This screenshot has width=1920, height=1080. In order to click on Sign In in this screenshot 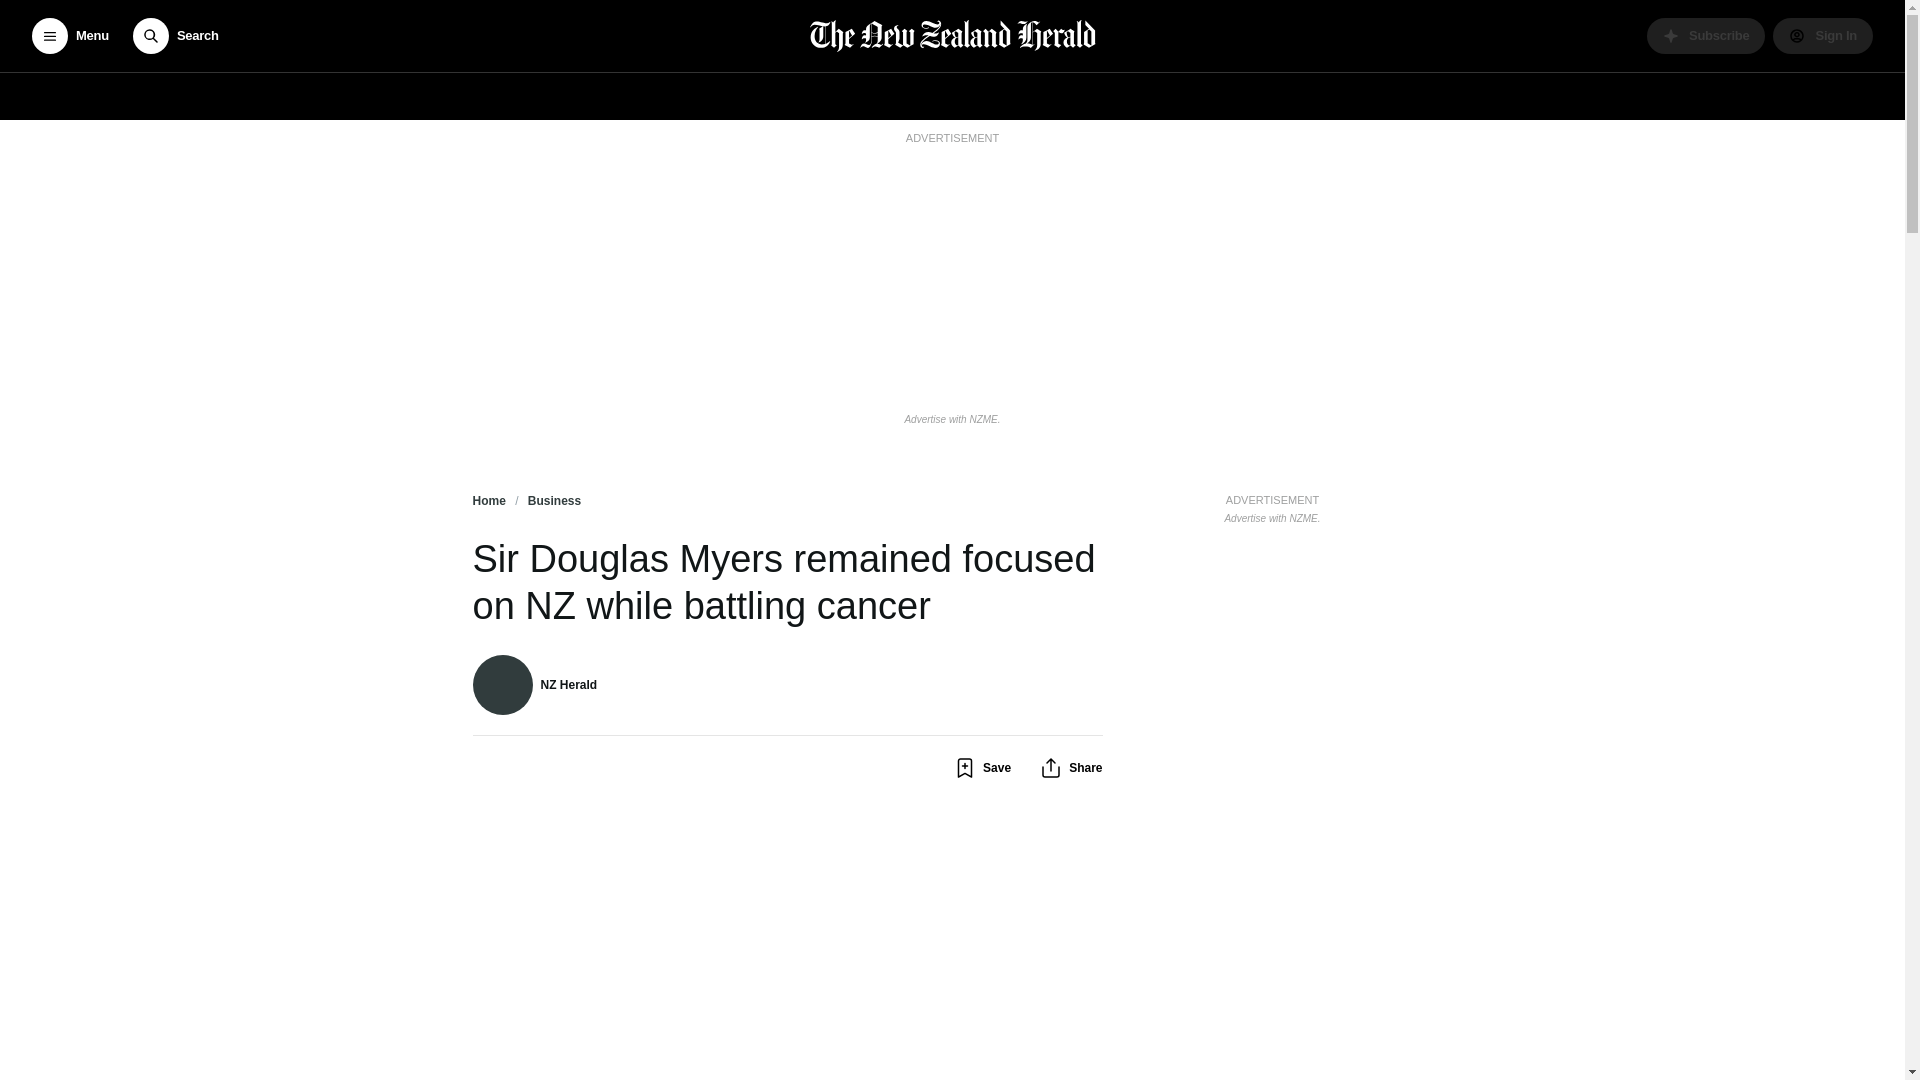, I will do `click(1822, 36)`.